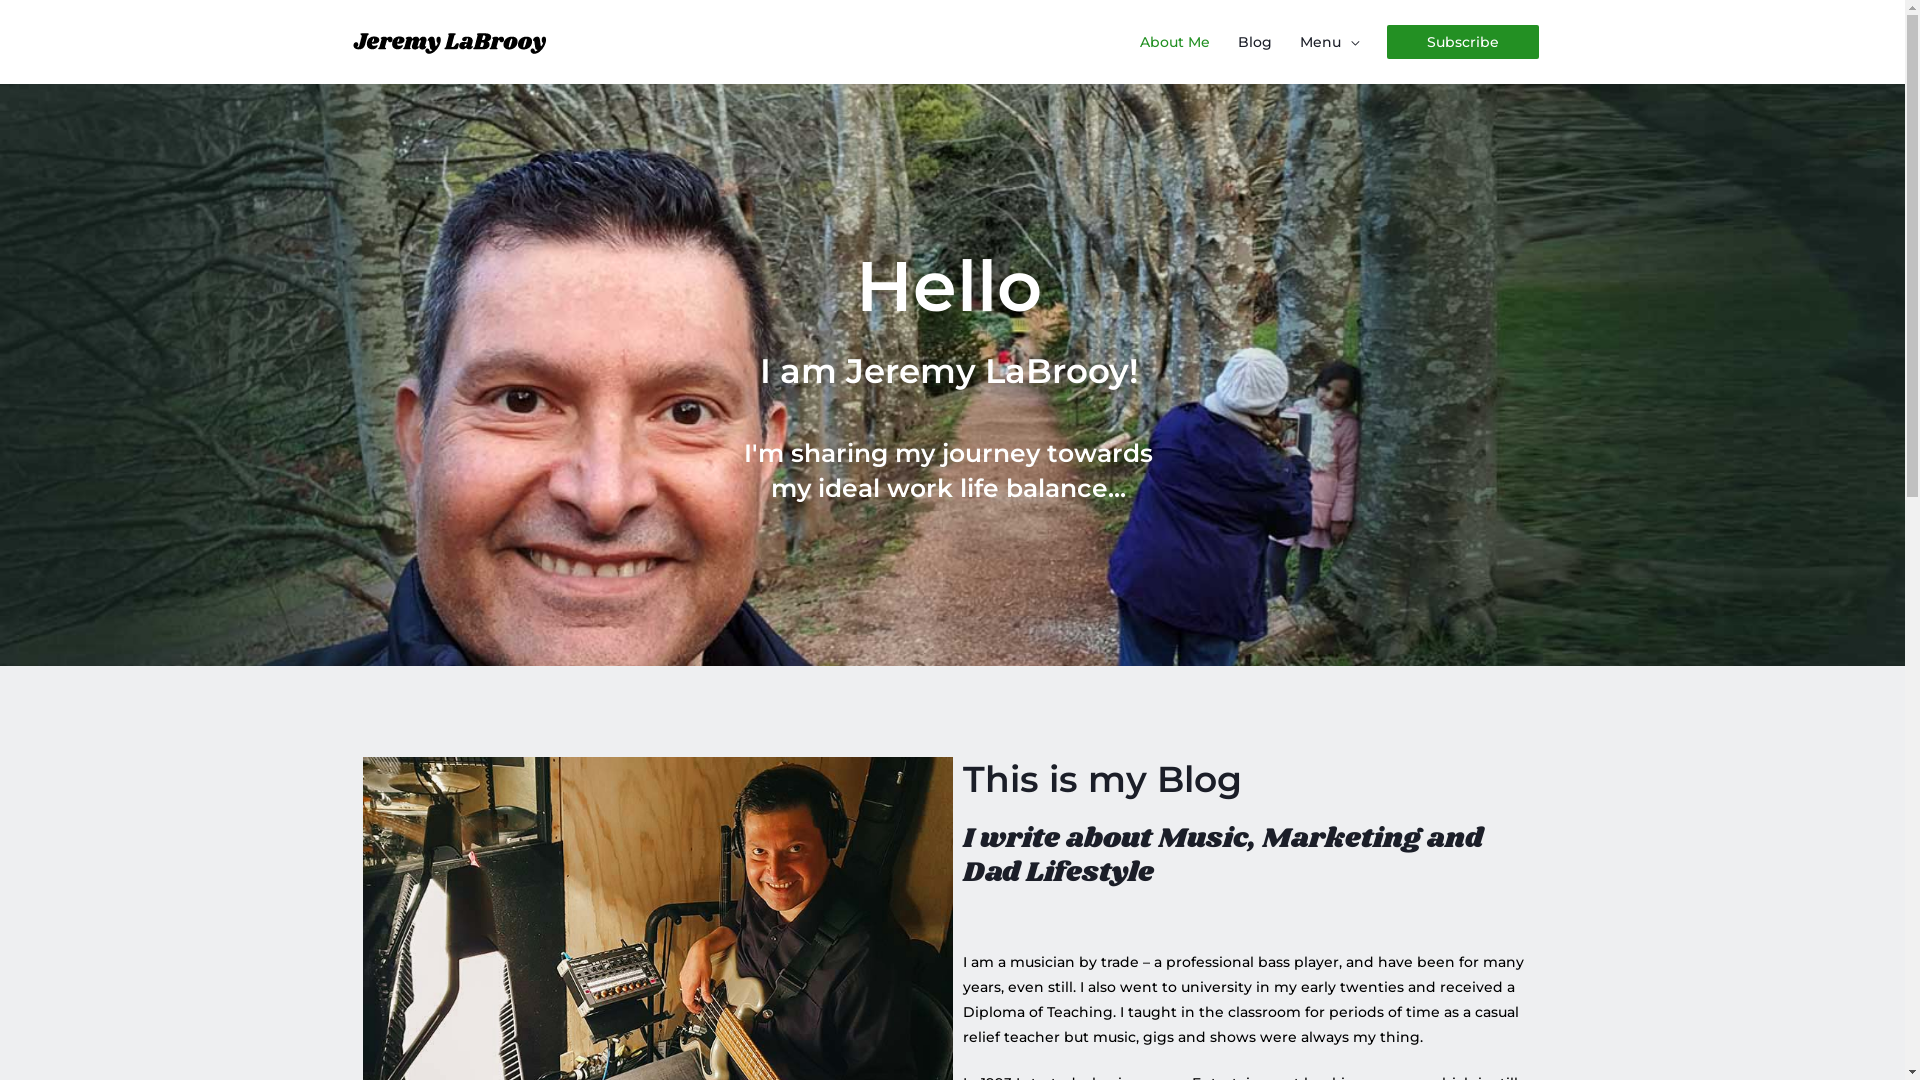 The height and width of the screenshot is (1080, 1920). I want to click on Menu, so click(1330, 42).